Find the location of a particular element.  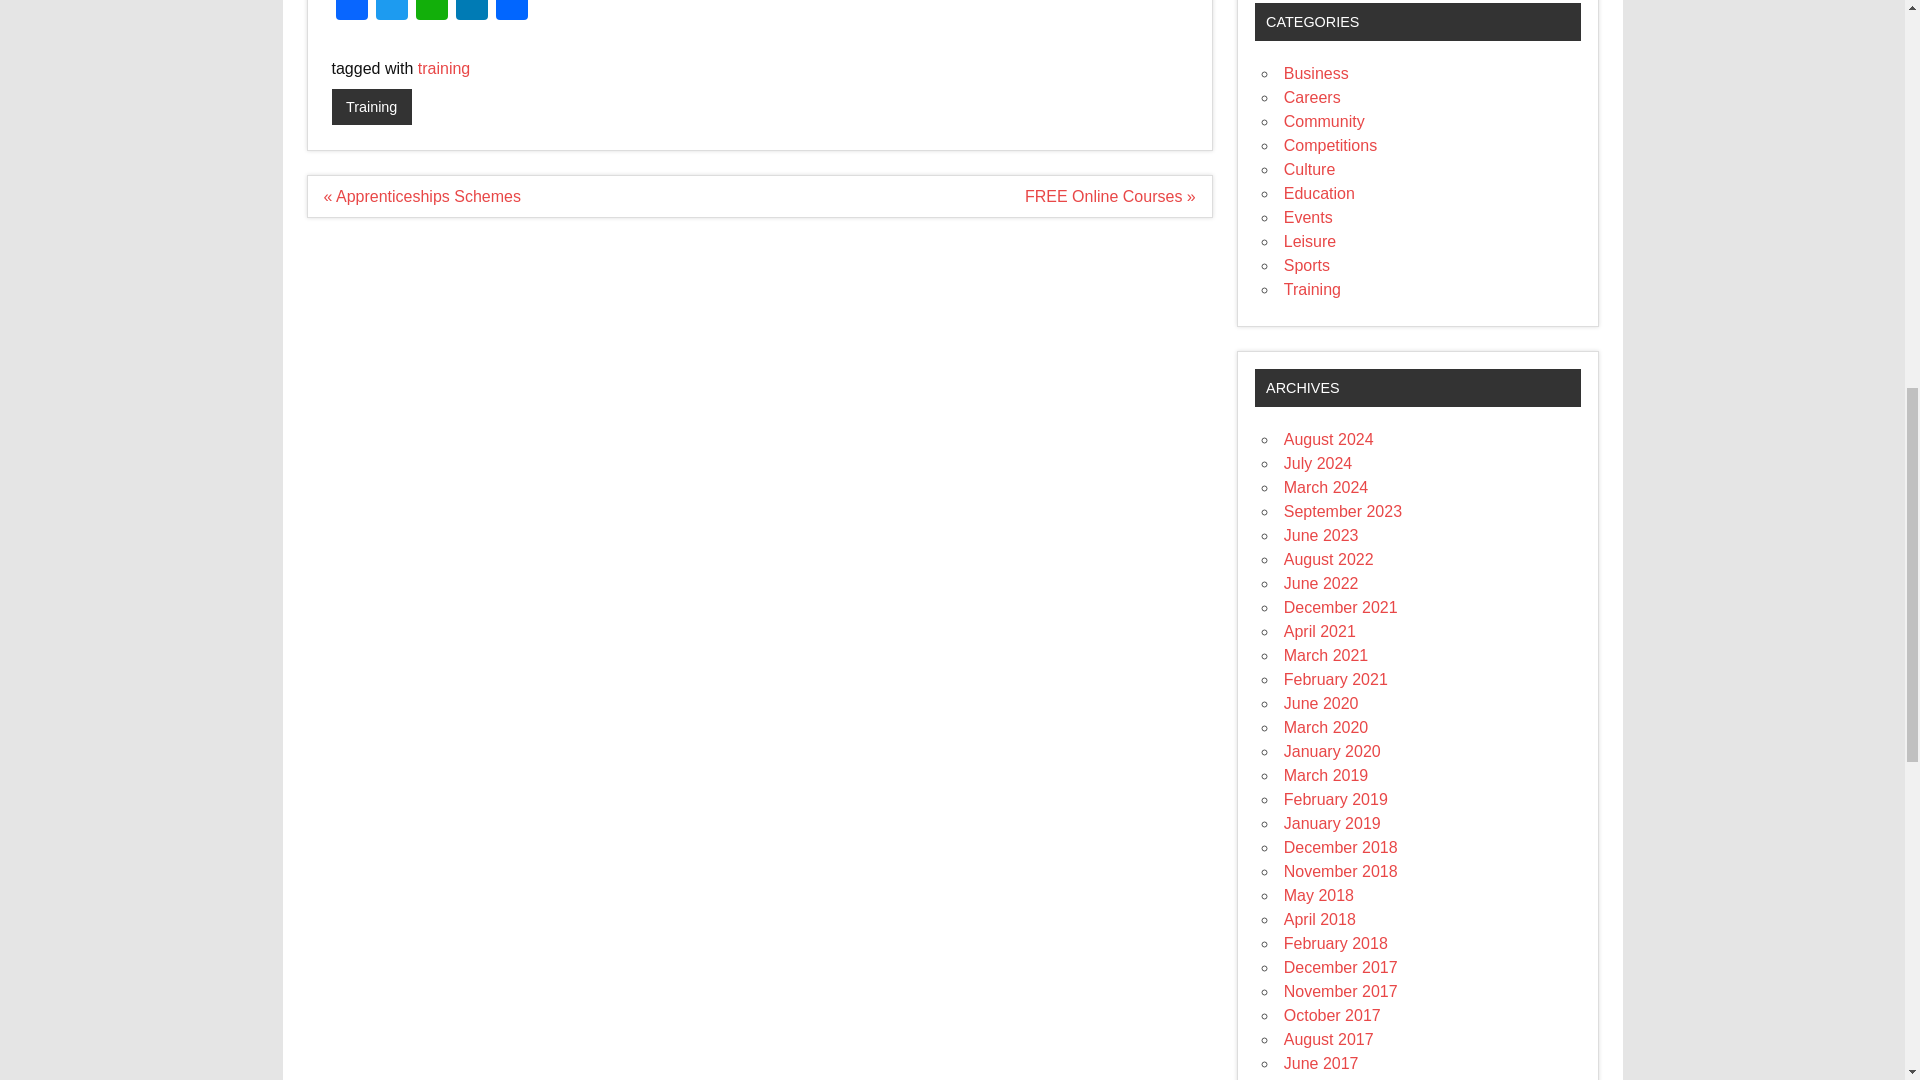

Twitter is located at coordinates (392, 12).